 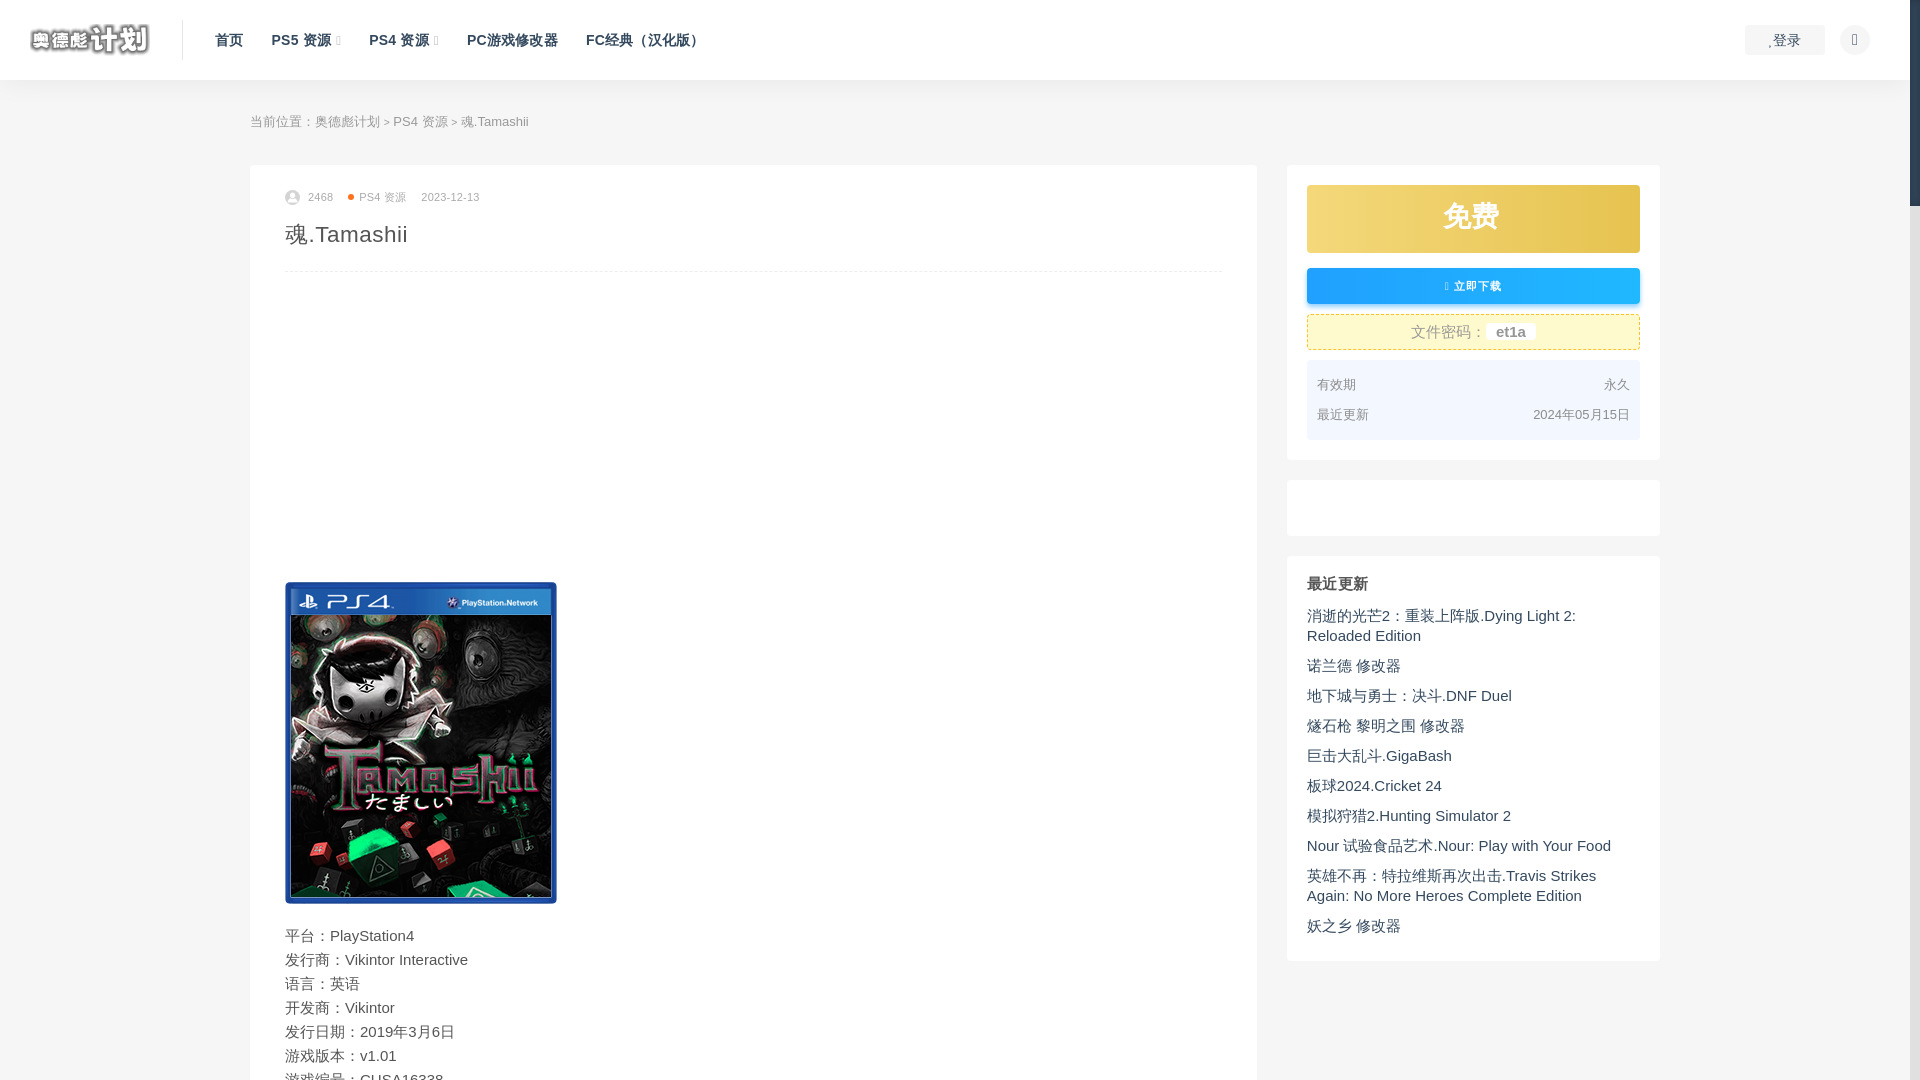 I want to click on 2468, so click(x=308, y=196).